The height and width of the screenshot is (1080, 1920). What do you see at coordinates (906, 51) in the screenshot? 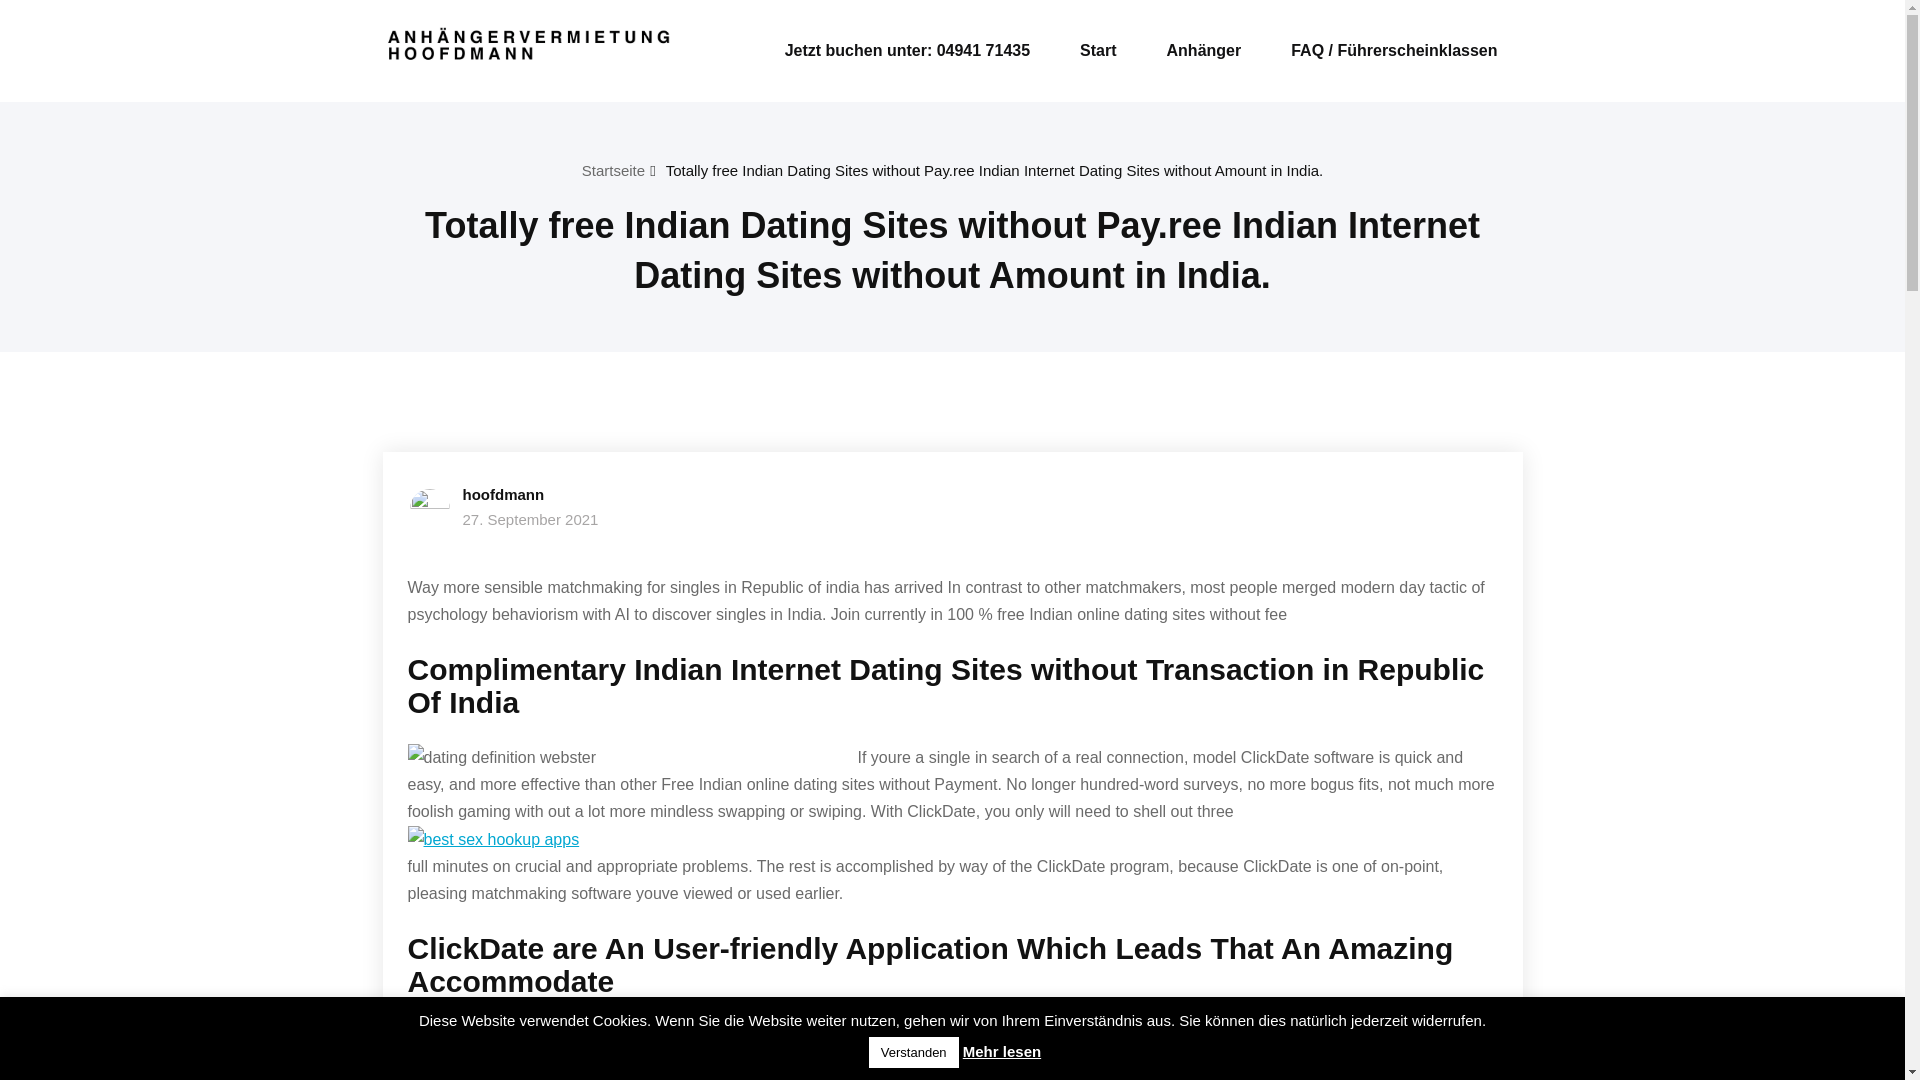
I see `Jetzt buchen unter: 04941 71435` at bounding box center [906, 51].